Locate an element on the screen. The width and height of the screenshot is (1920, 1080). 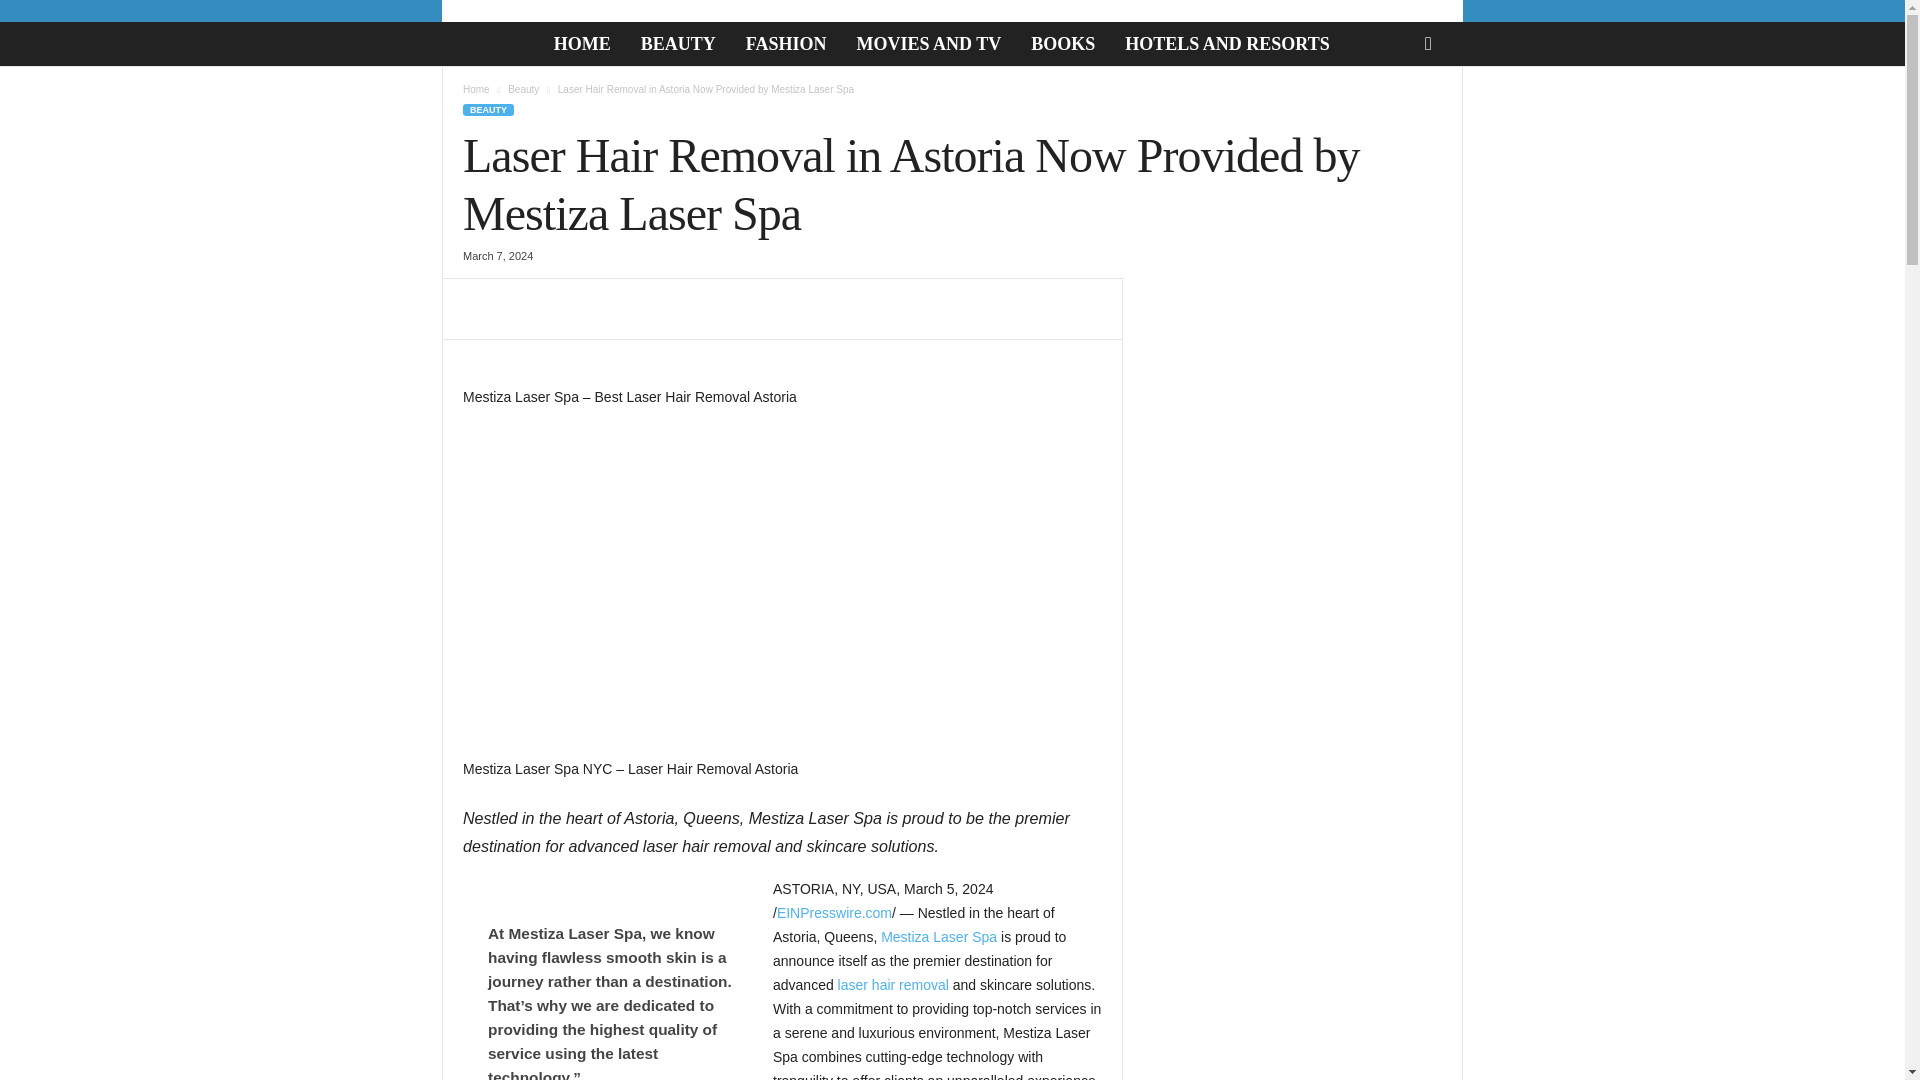
FASHION is located at coordinates (786, 43).